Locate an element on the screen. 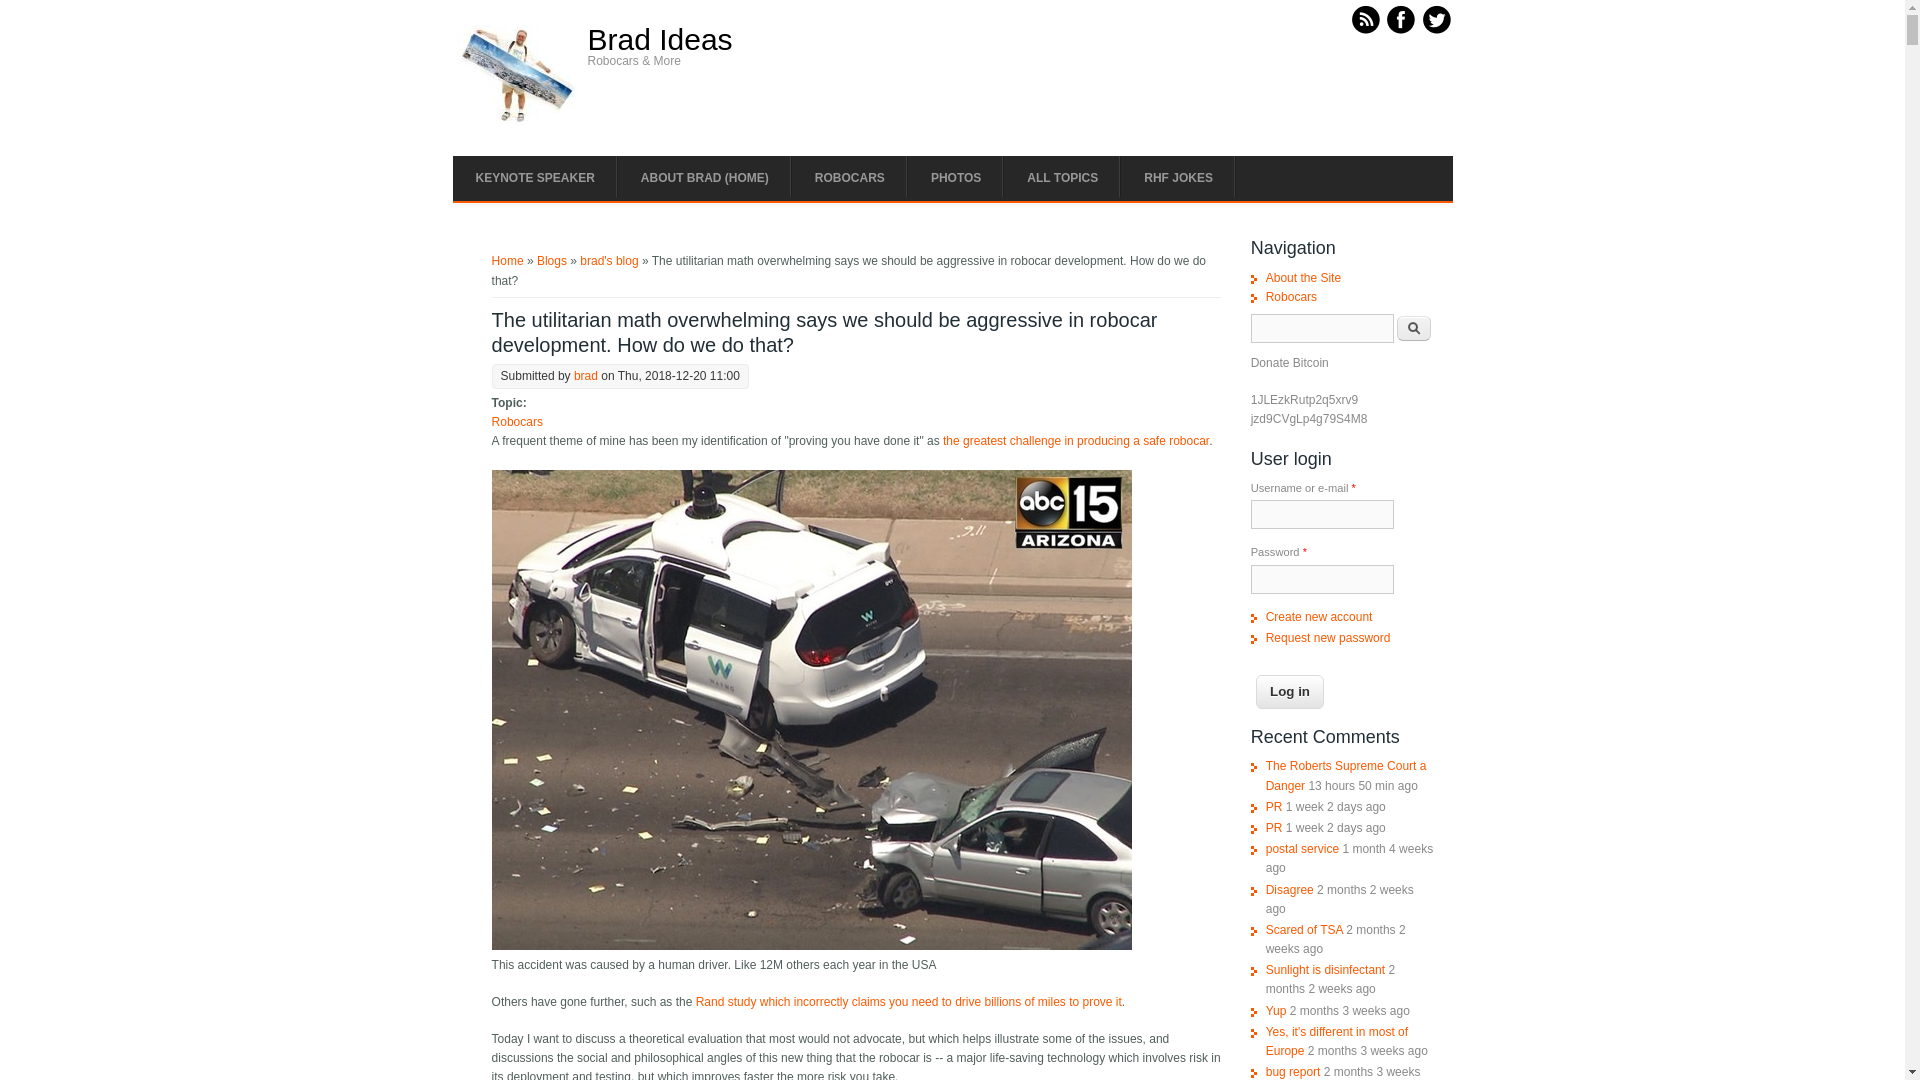 The height and width of the screenshot is (1080, 1920). ROBOCARS is located at coordinates (850, 178).